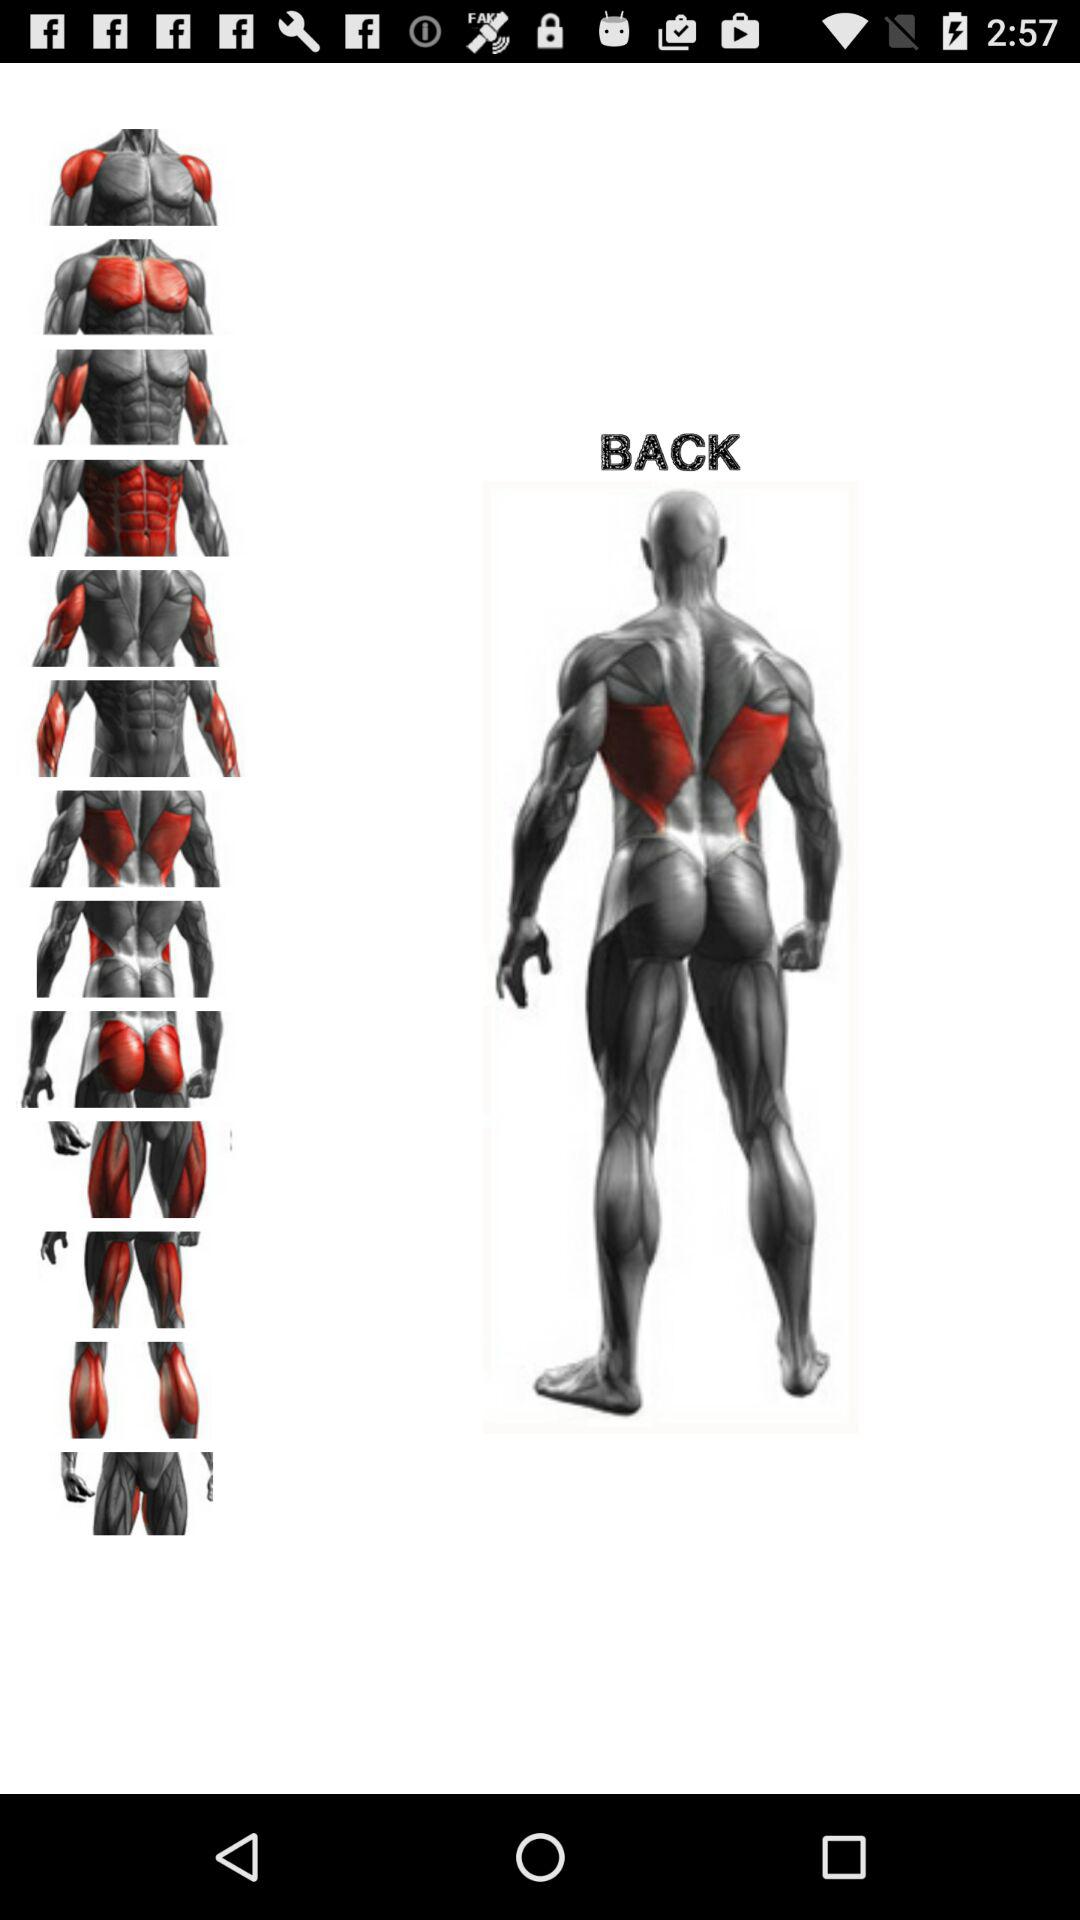 The width and height of the screenshot is (1080, 1920). What do you see at coordinates (131, 1162) in the screenshot?
I see `enlarge picture` at bounding box center [131, 1162].